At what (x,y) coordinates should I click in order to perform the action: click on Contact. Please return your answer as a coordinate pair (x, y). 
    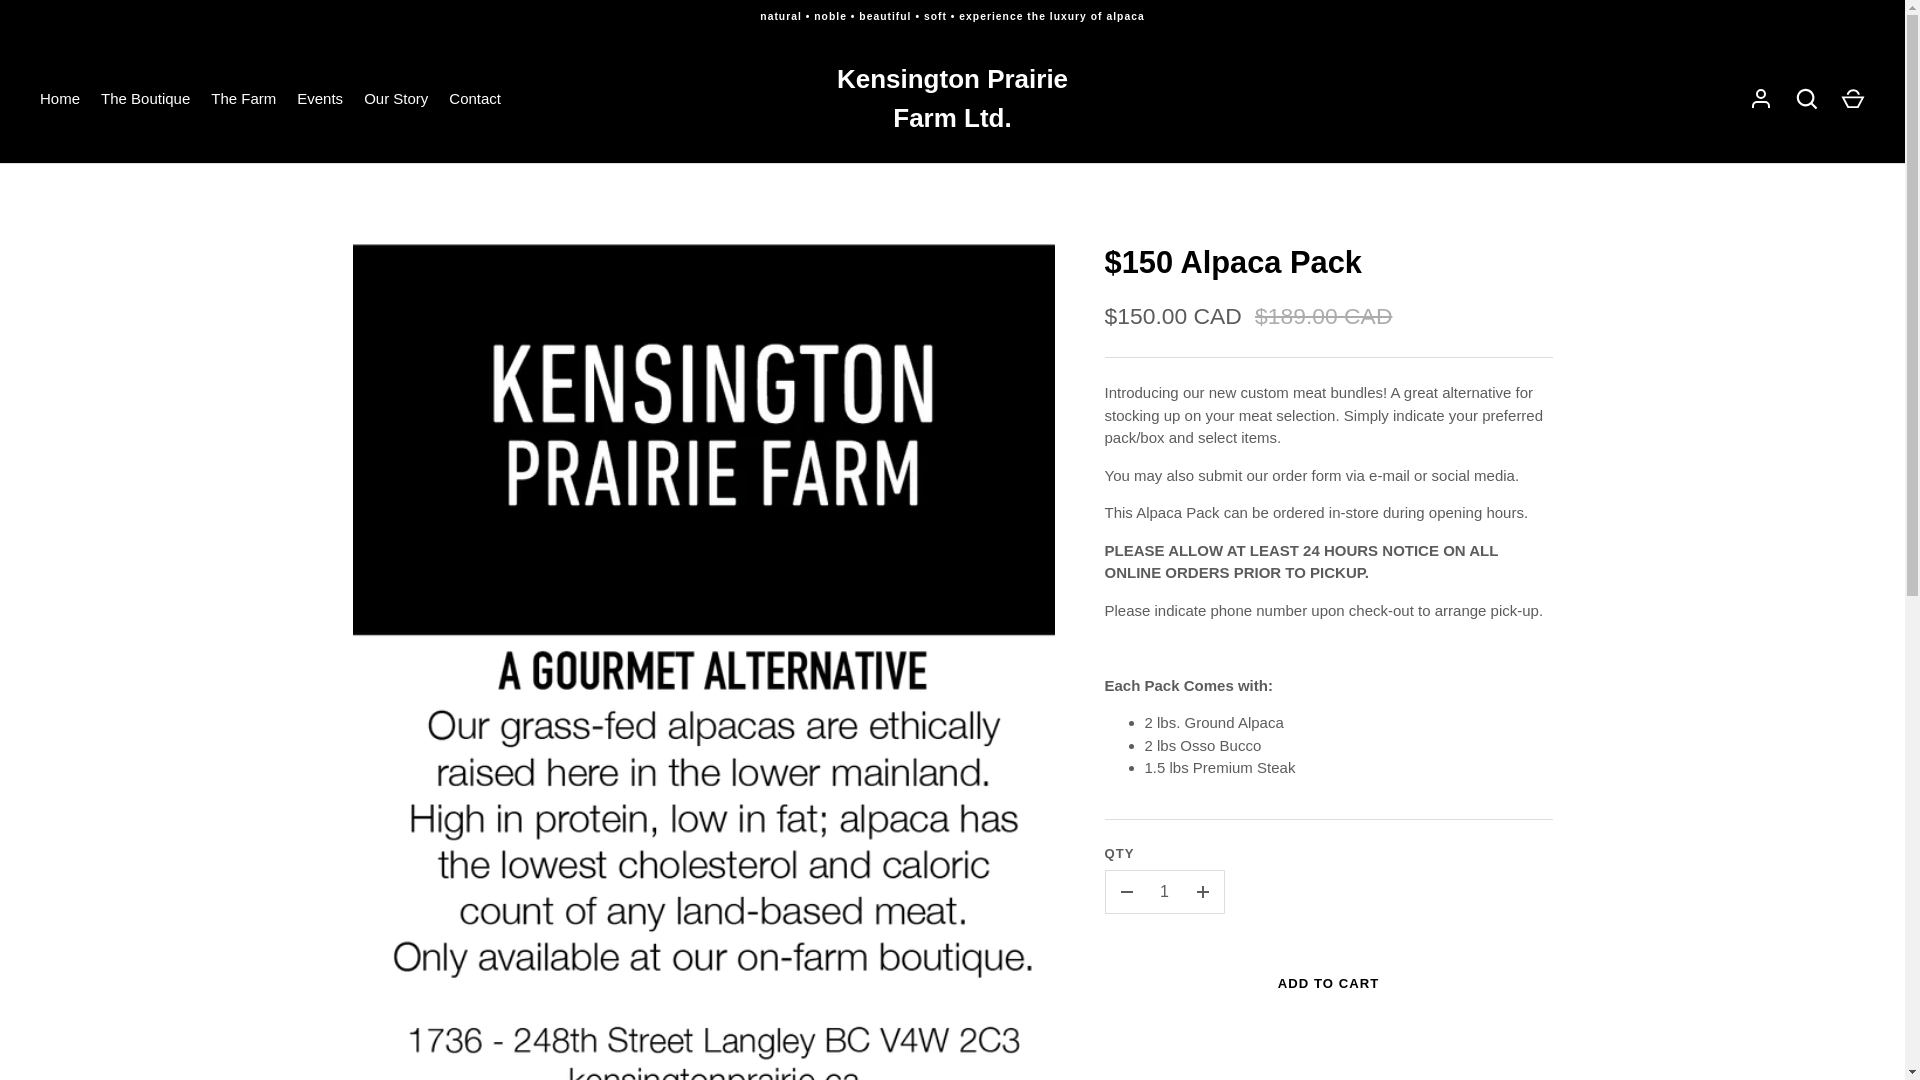
    Looking at the image, I should click on (476, 99).